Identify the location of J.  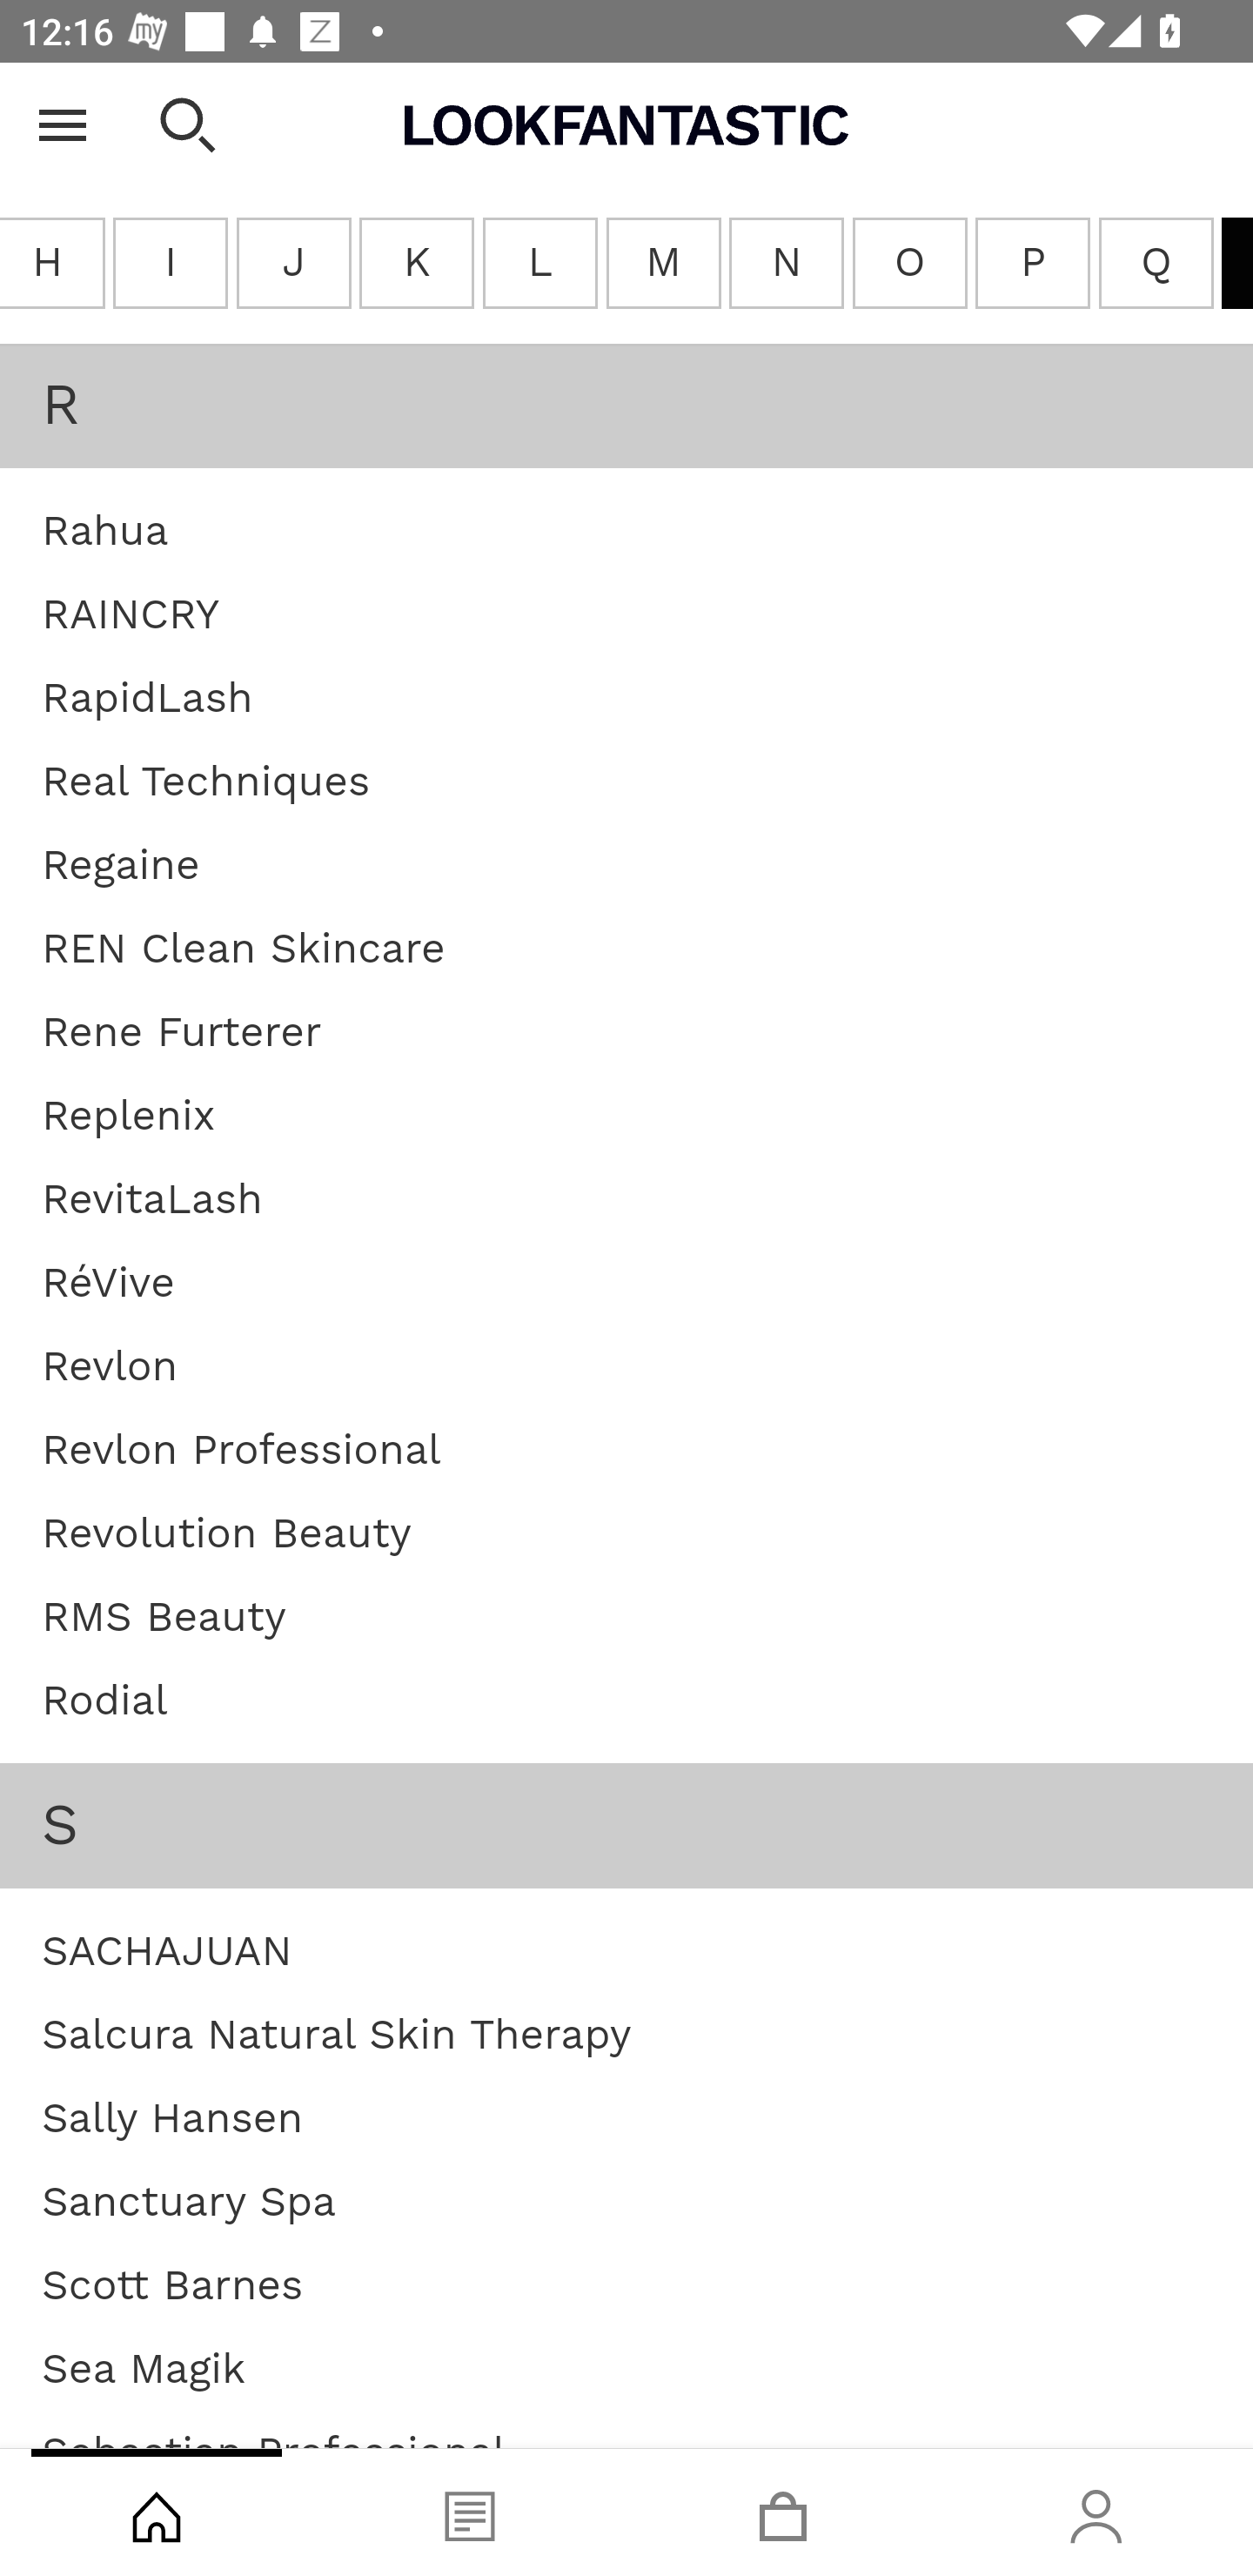
(293, 264).